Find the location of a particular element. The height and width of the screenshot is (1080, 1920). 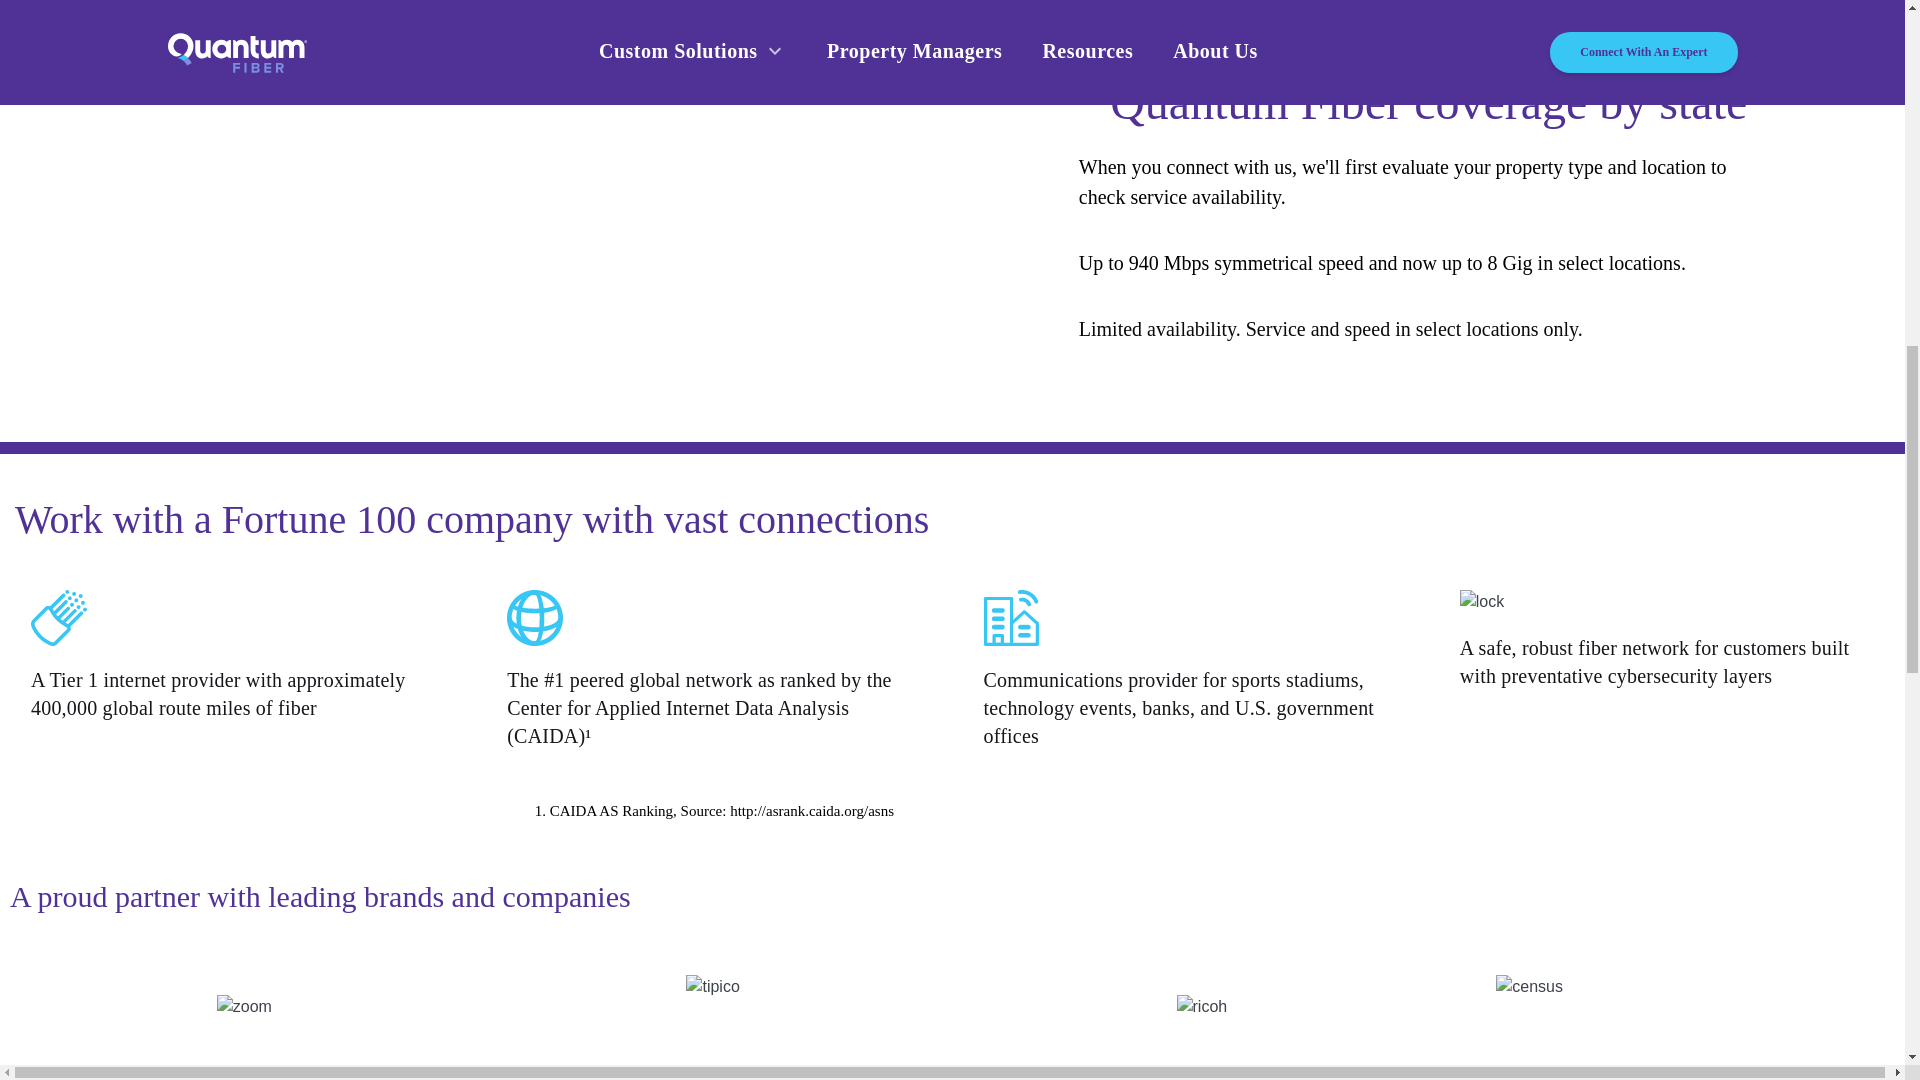

fiber is located at coordinates (58, 617).